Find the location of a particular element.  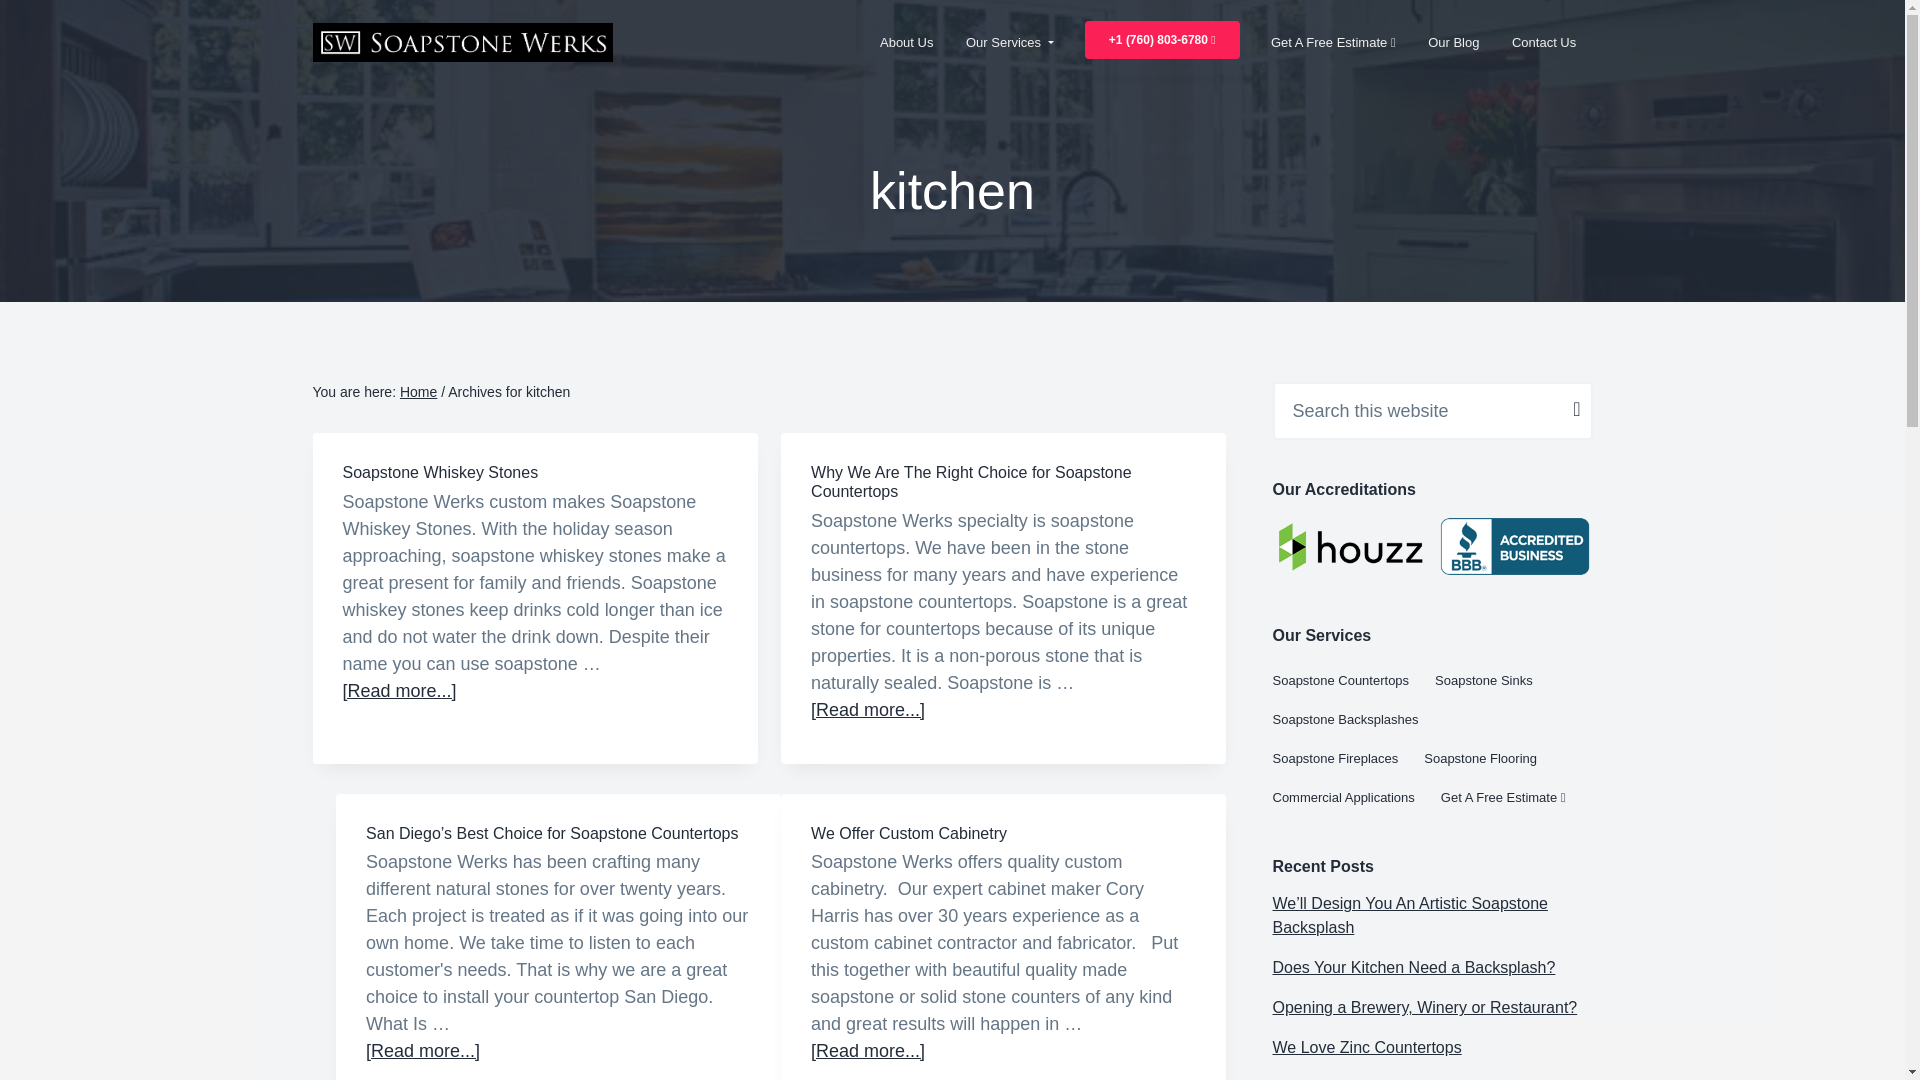

Our Services is located at coordinates (1010, 42).